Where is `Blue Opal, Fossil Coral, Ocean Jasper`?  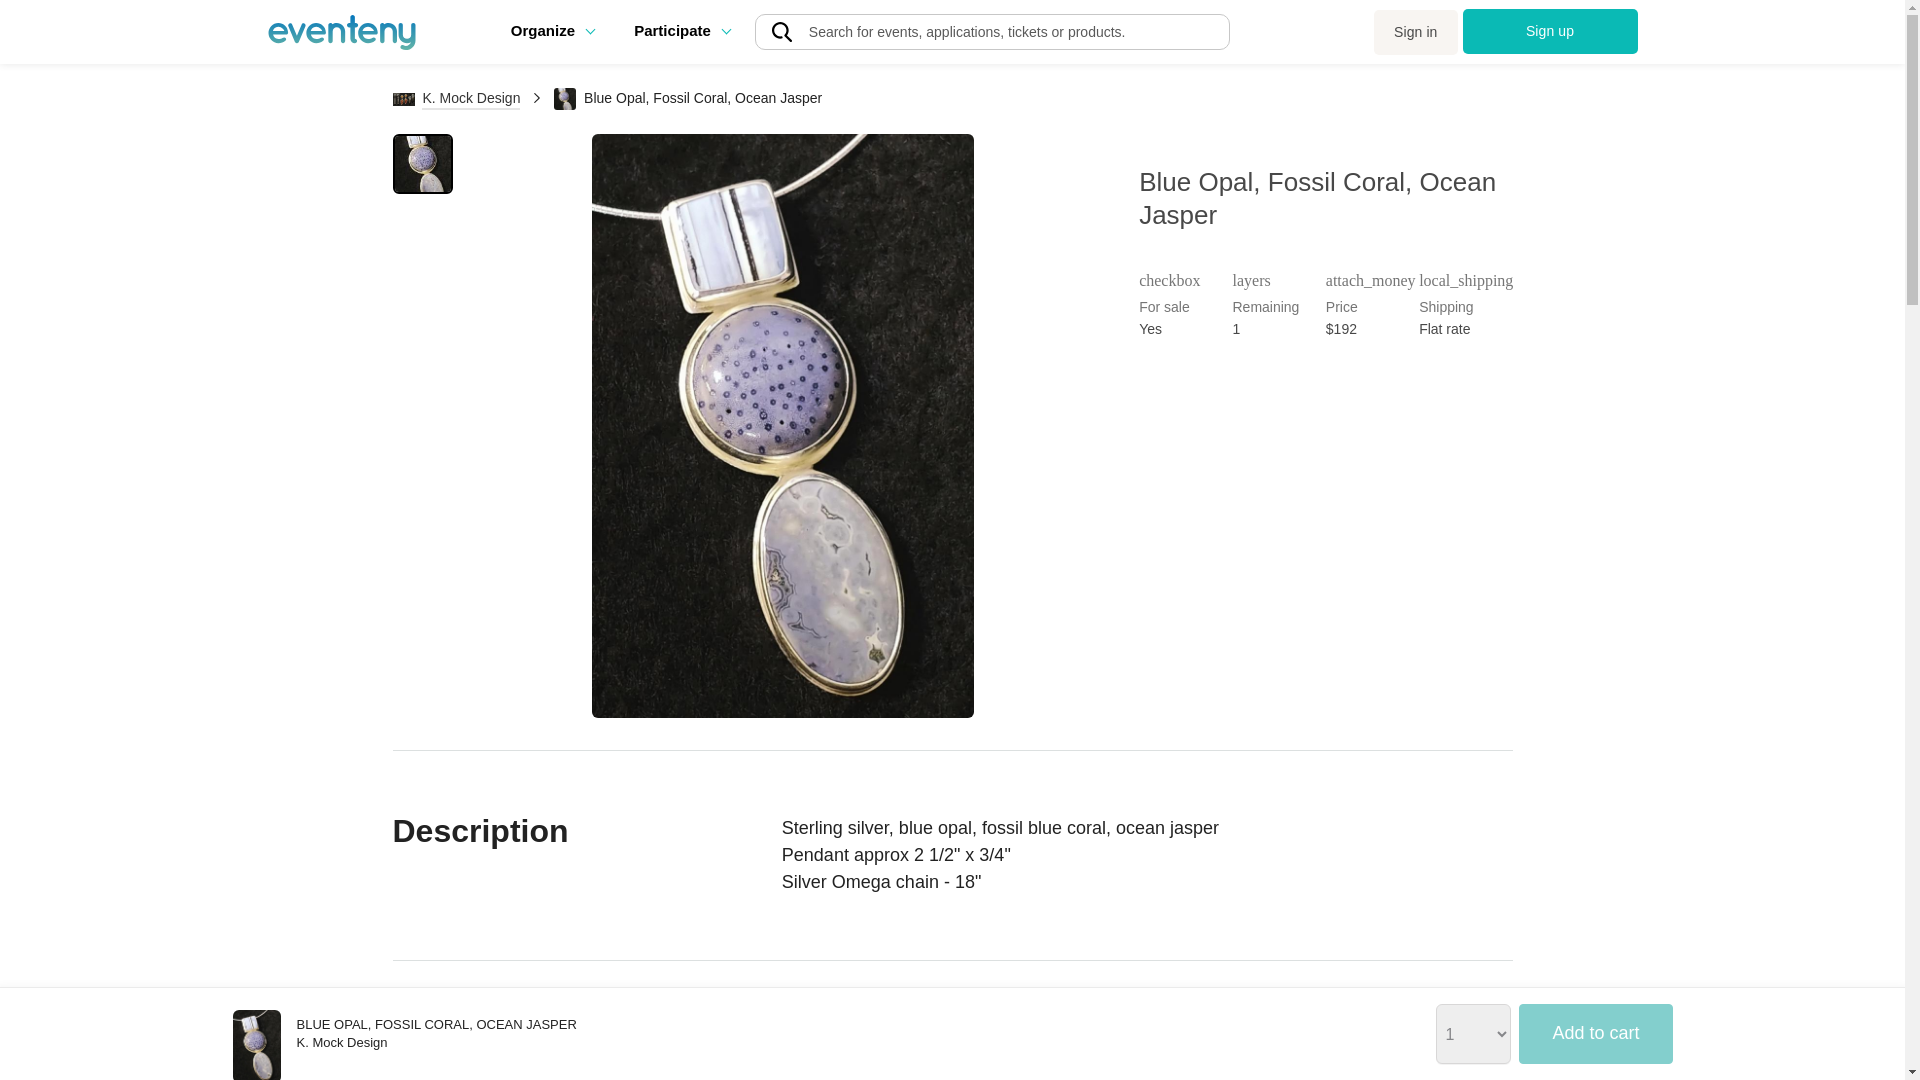 Blue Opal, Fossil Coral, Ocean Jasper is located at coordinates (256, 1044).